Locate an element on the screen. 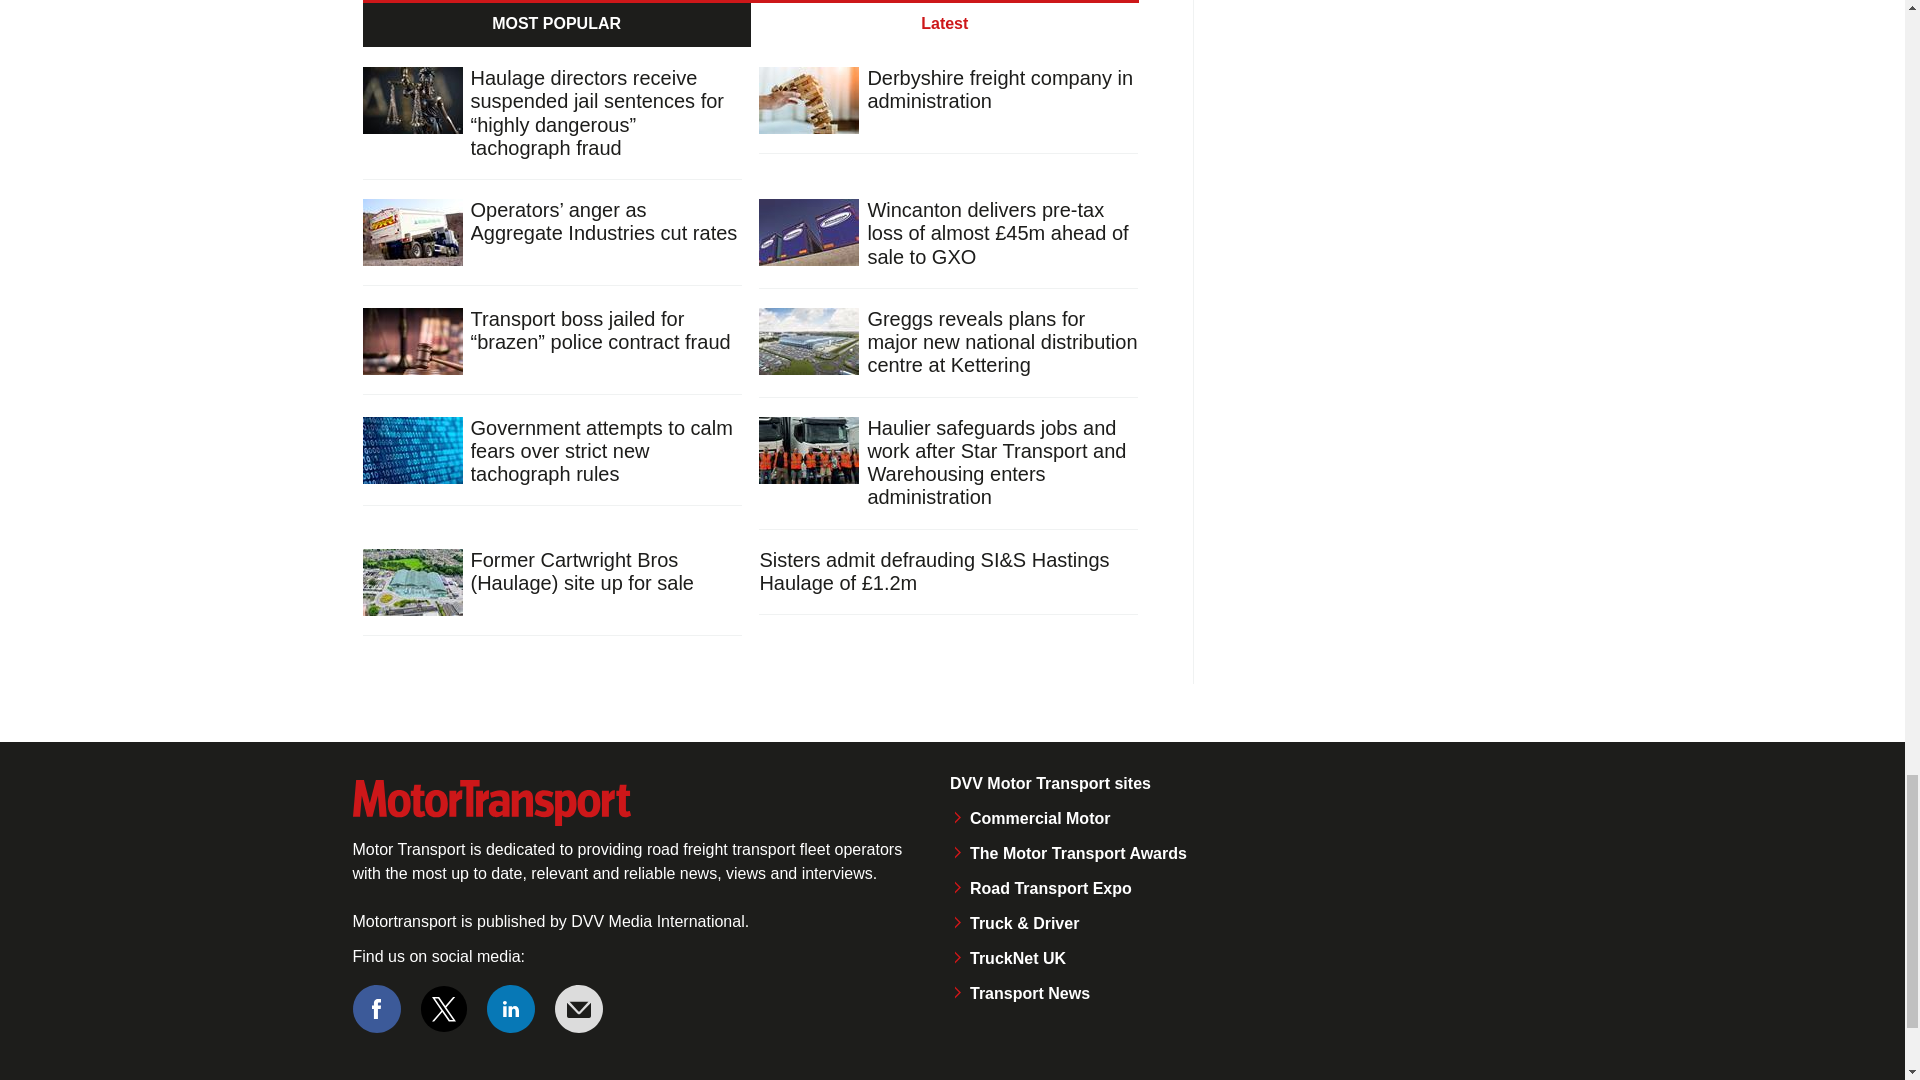 The image size is (1920, 1080). Email us is located at coordinates (578, 1008).